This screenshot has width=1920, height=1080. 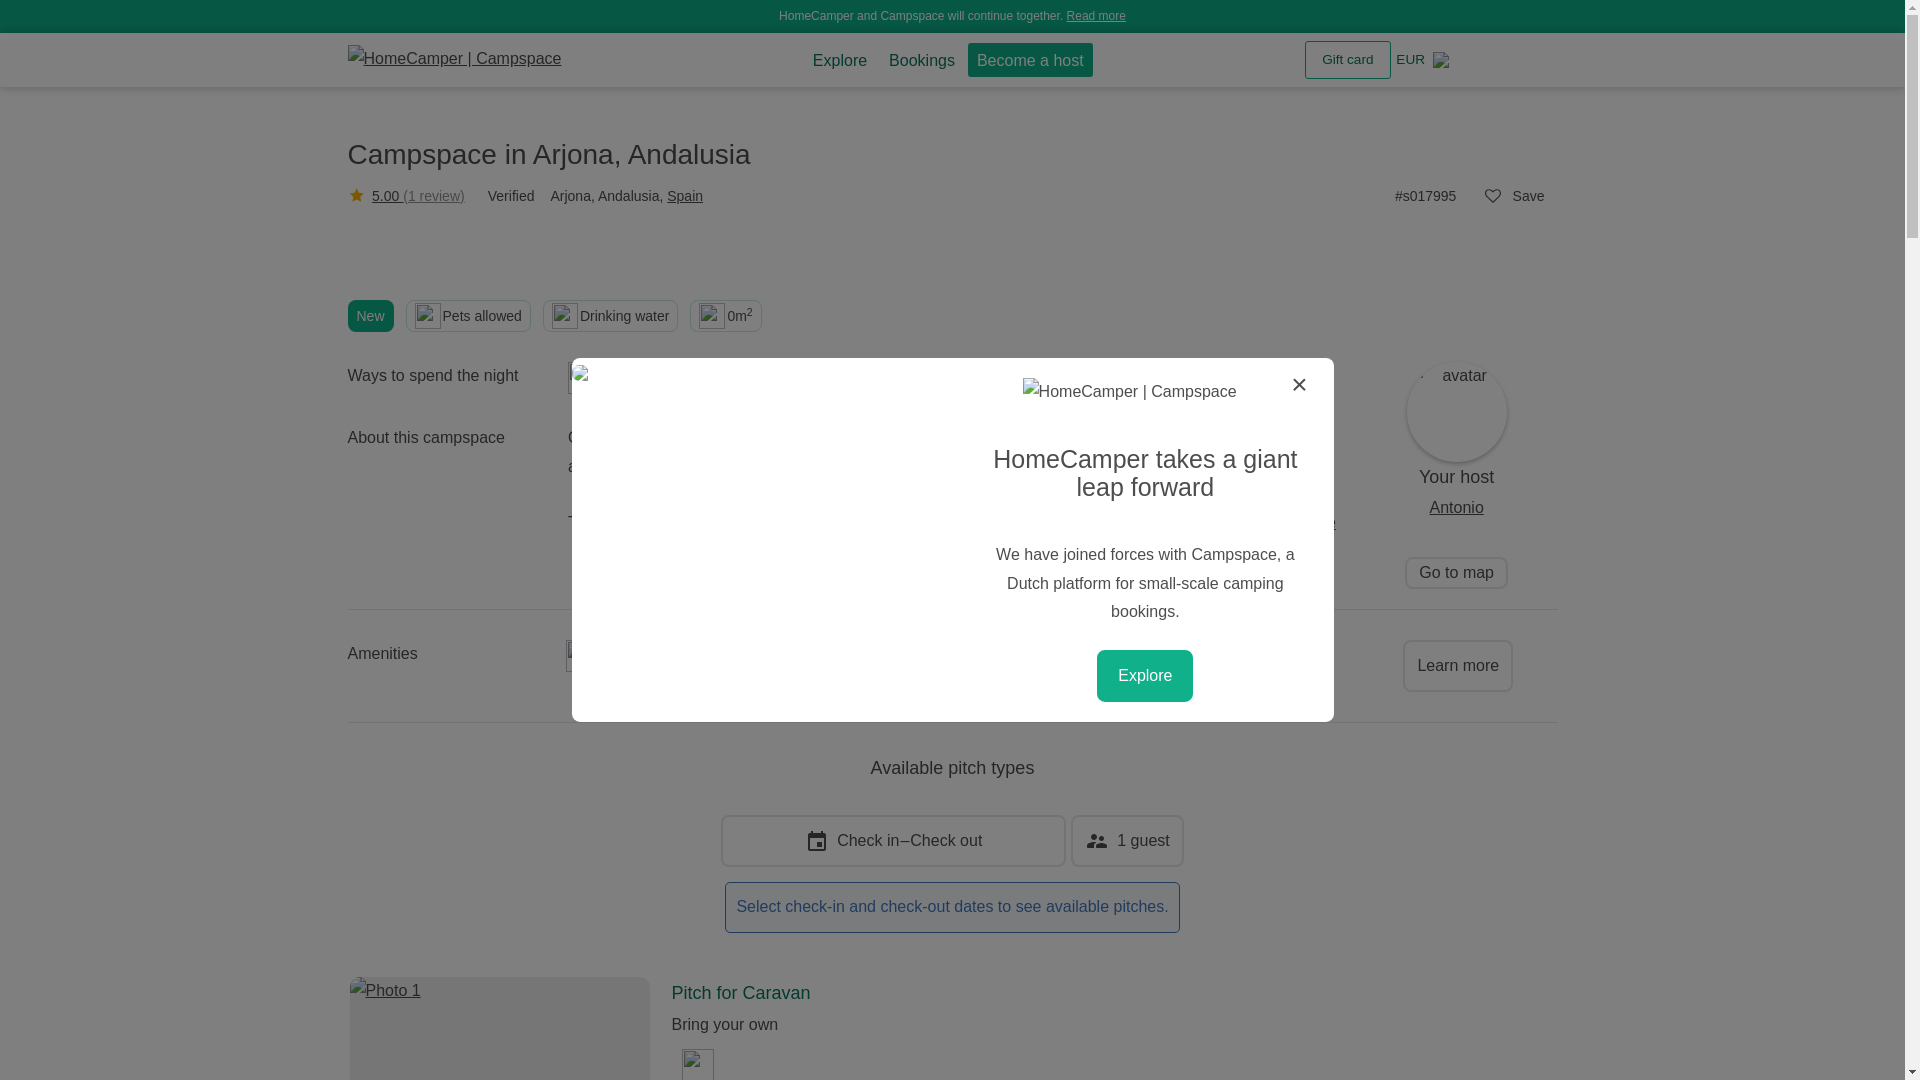 I want to click on Gift card, so click(x=1348, y=60).